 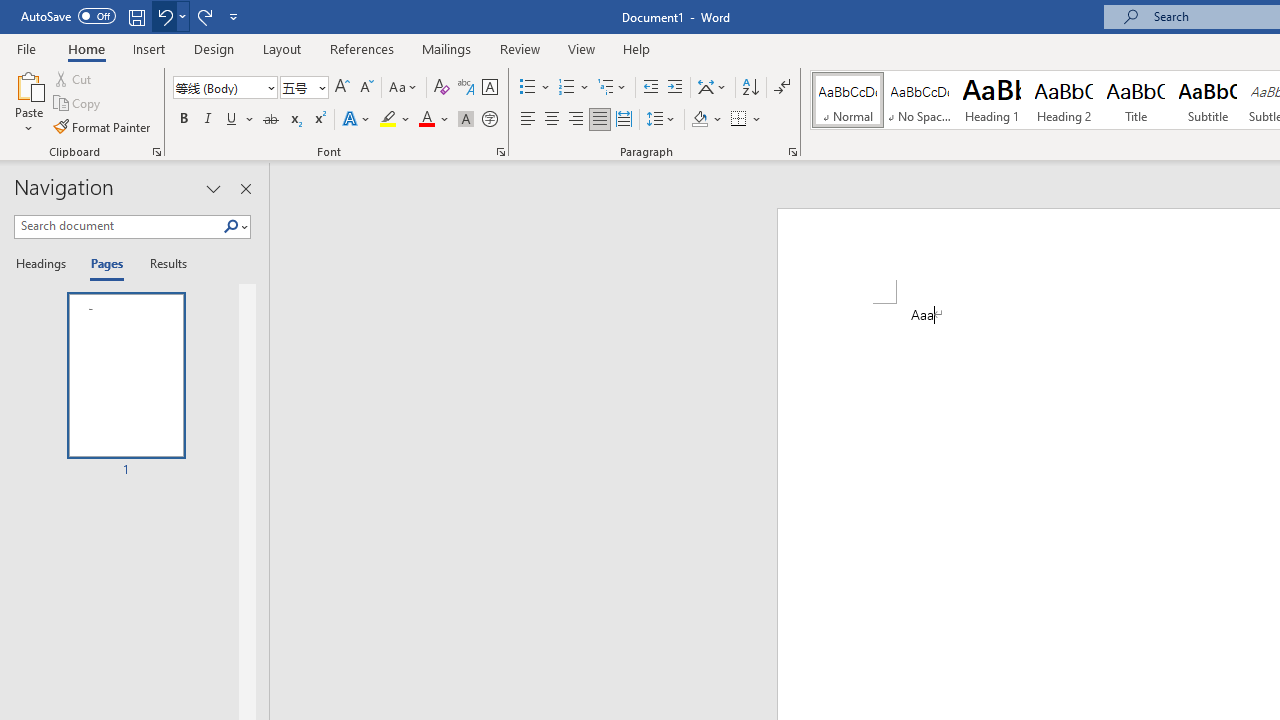 I want to click on Italic, so click(x=208, y=120).